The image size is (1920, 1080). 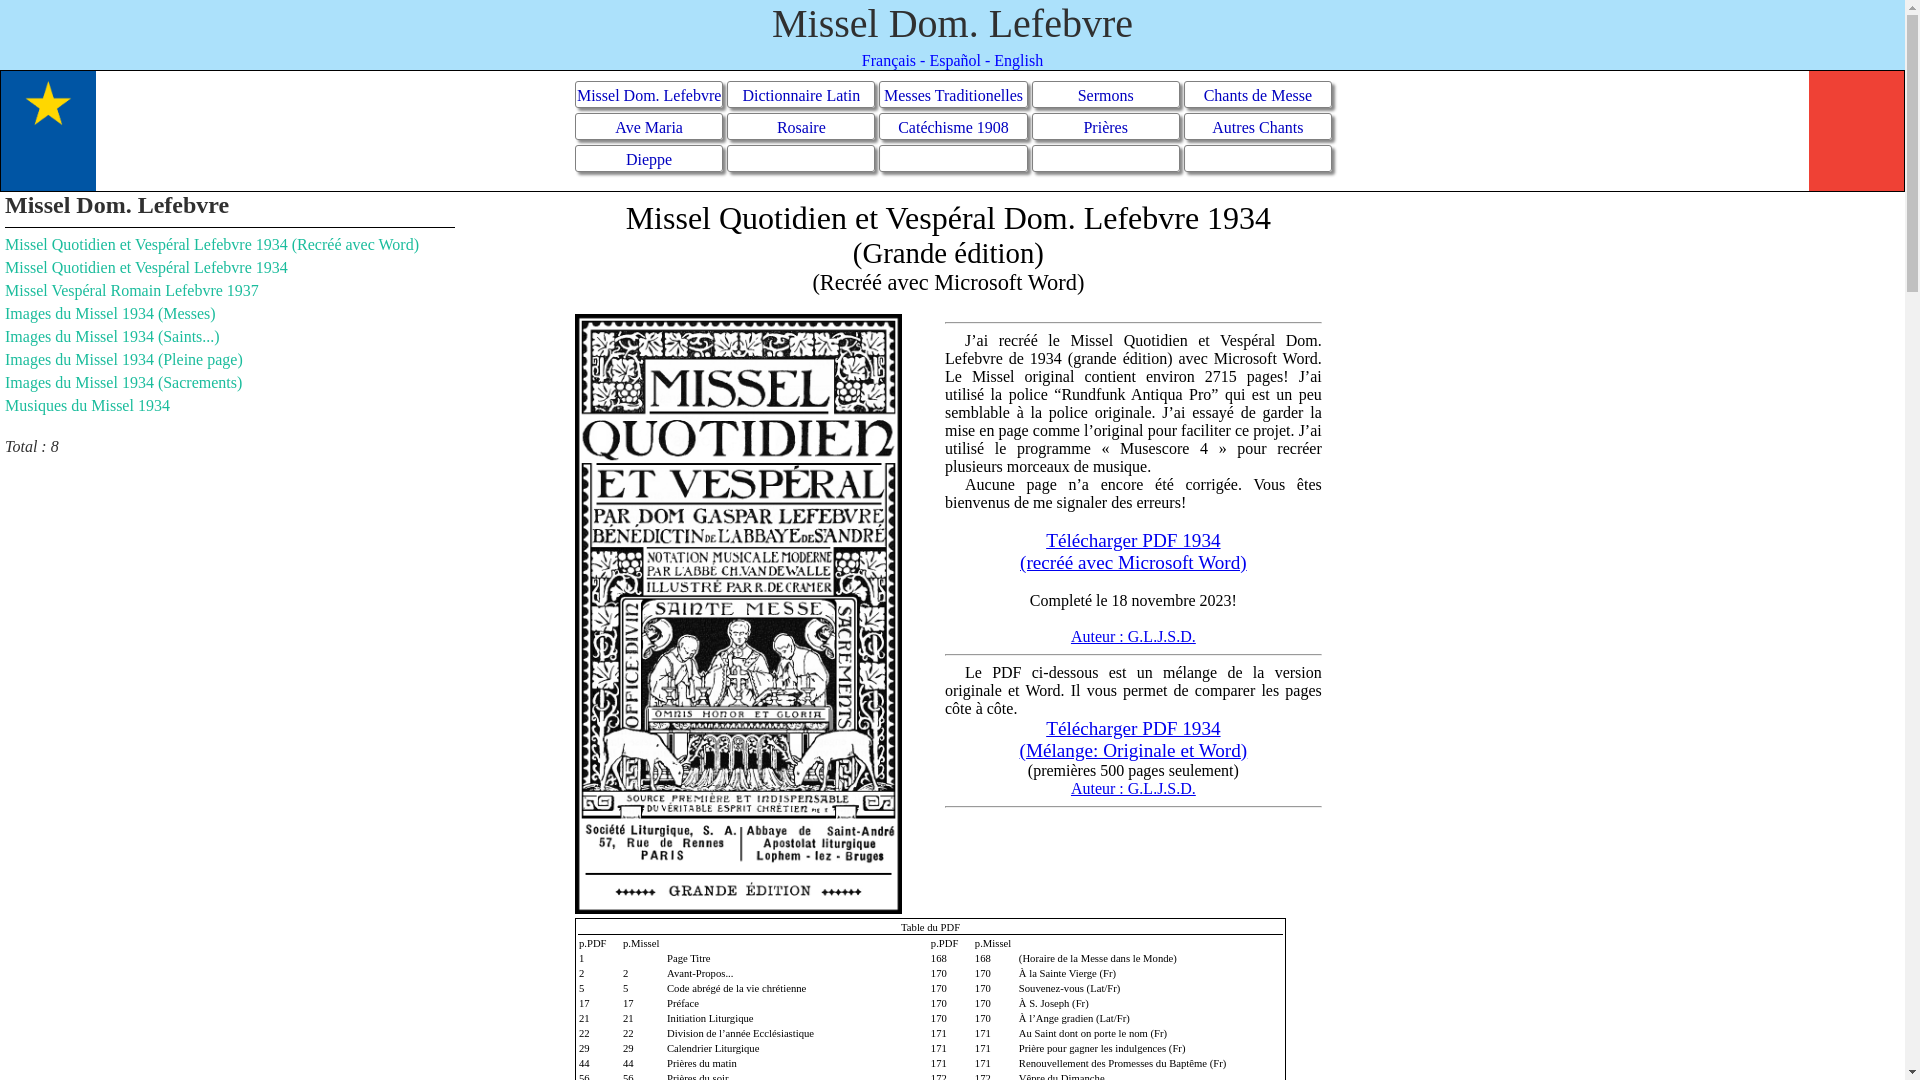 I want to click on  , so click(x=1258, y=158).